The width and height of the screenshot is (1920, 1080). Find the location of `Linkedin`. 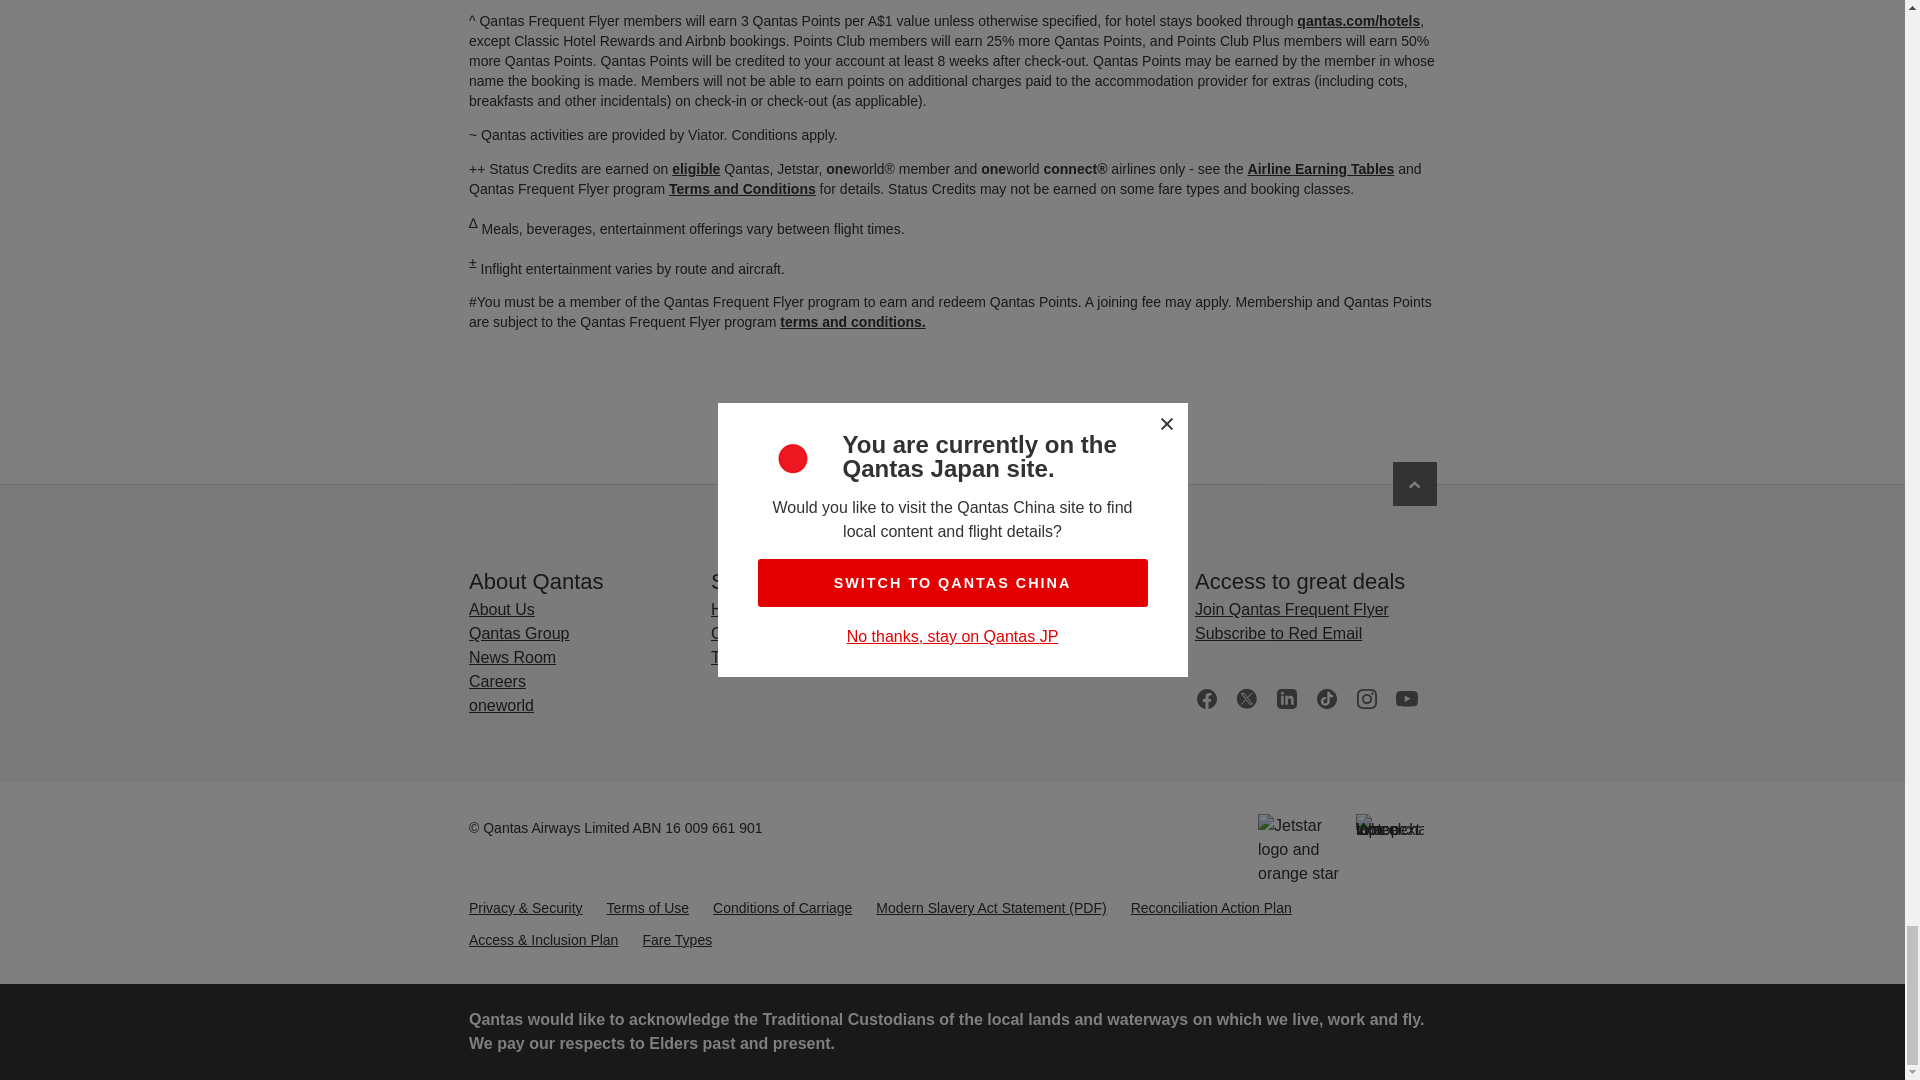

Linkedin is located at coordinates (1286, 698).